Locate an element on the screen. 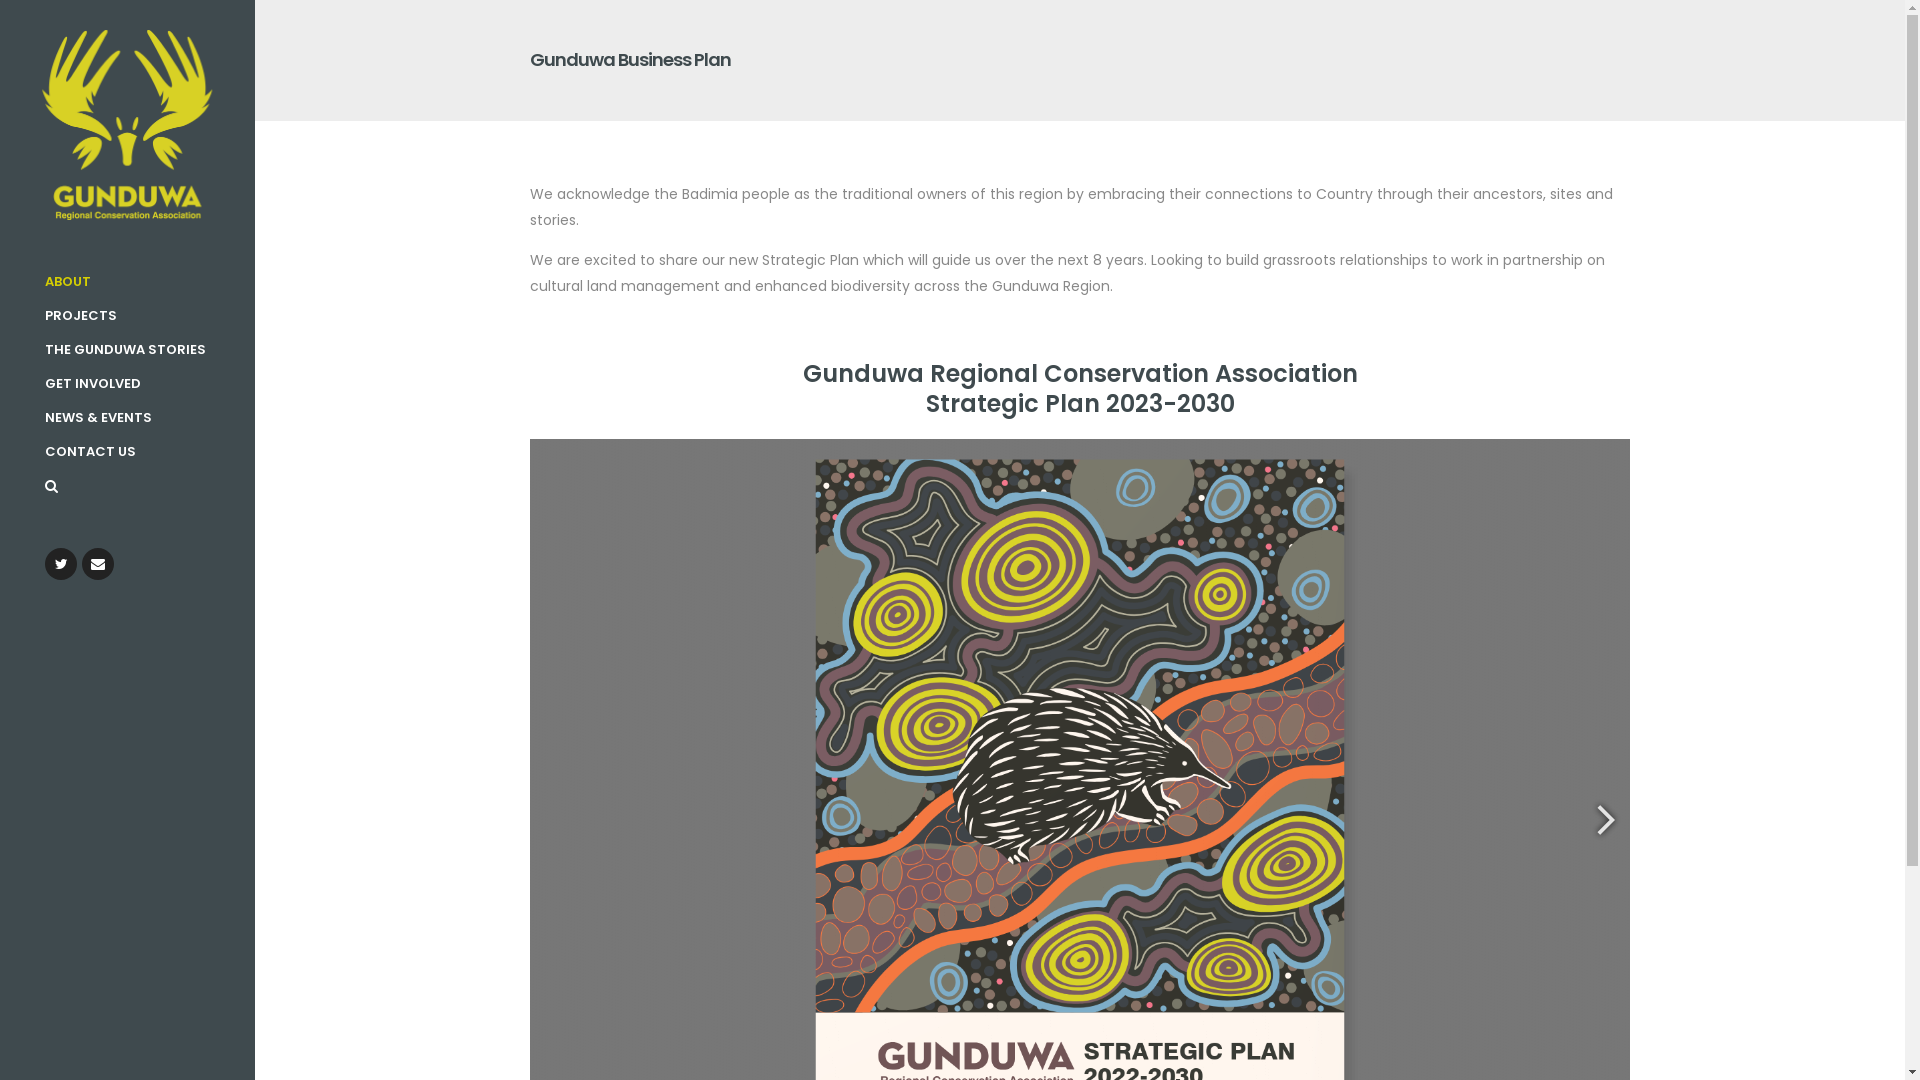  ABOUT is located at coordinates (150, 282).